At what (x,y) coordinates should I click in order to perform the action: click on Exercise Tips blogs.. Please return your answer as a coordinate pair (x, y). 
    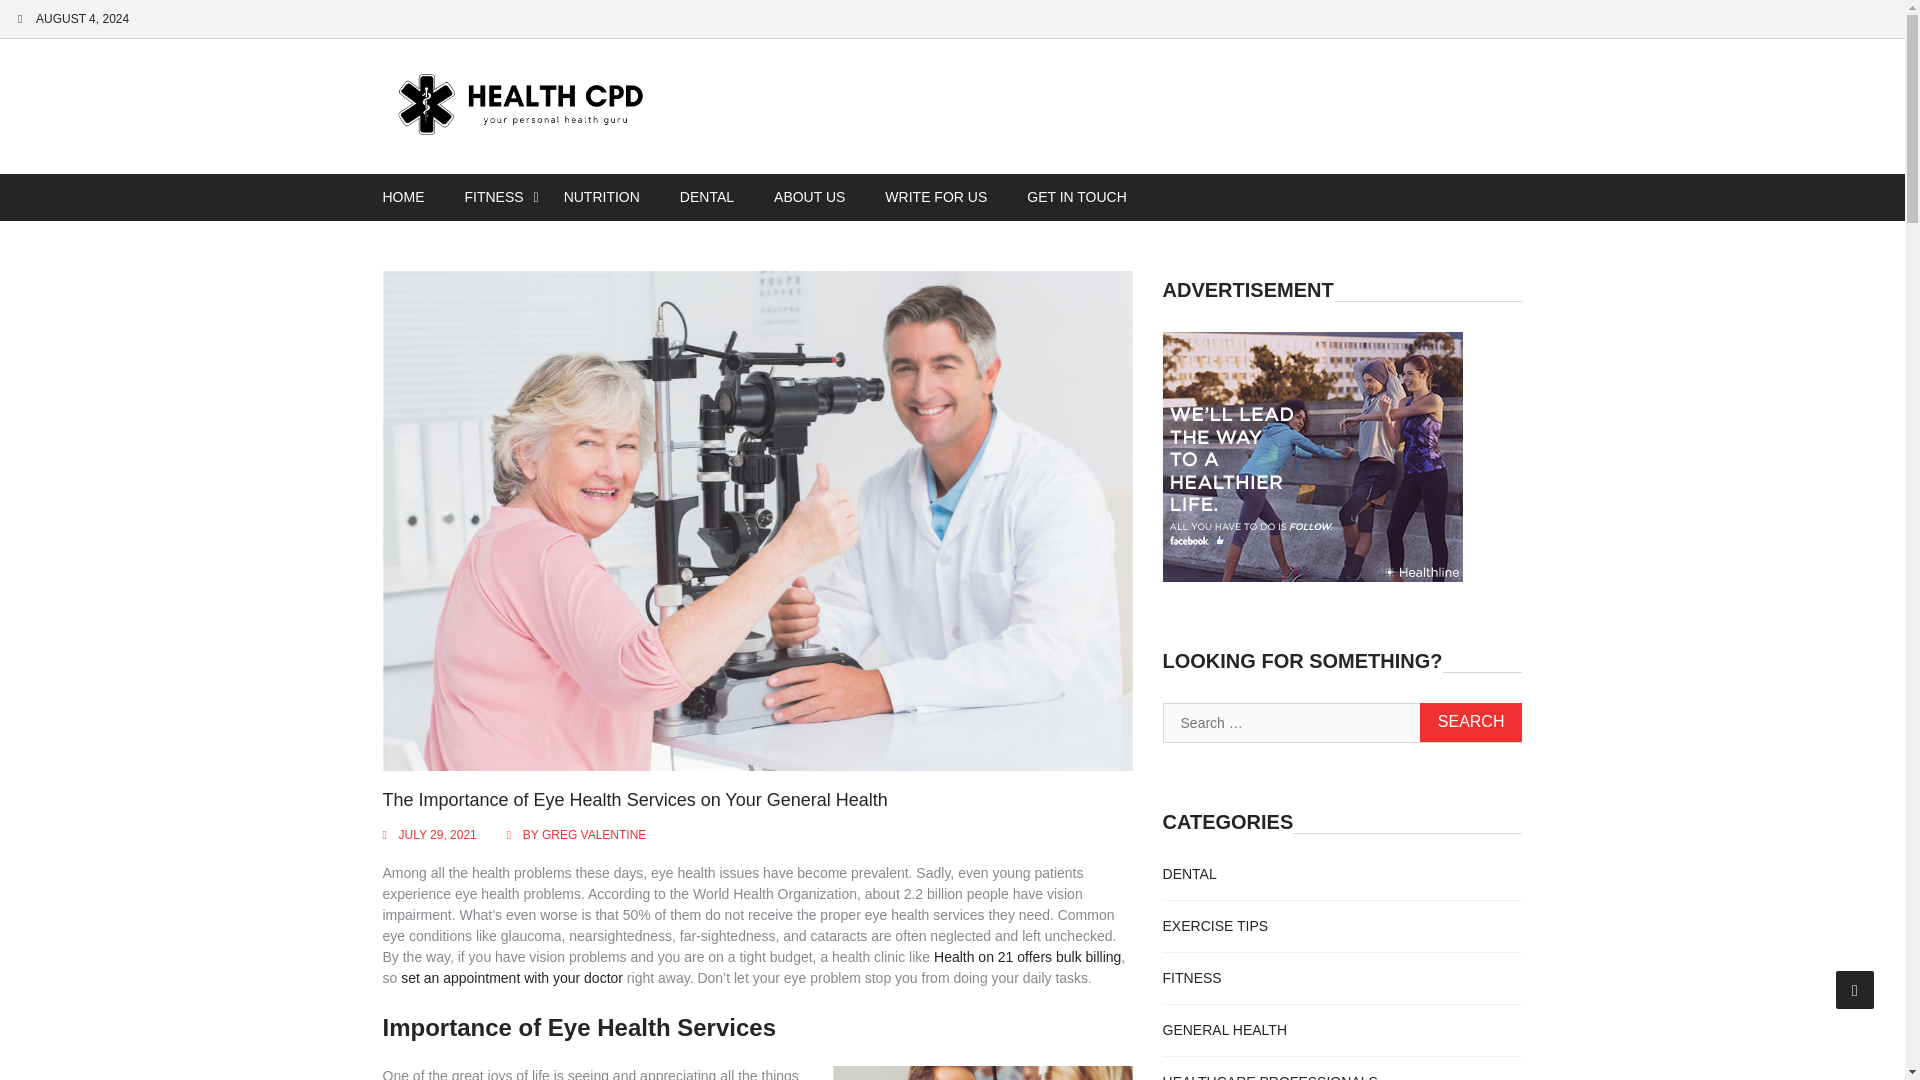
    Looking at the image, I should click on (1216, 926).